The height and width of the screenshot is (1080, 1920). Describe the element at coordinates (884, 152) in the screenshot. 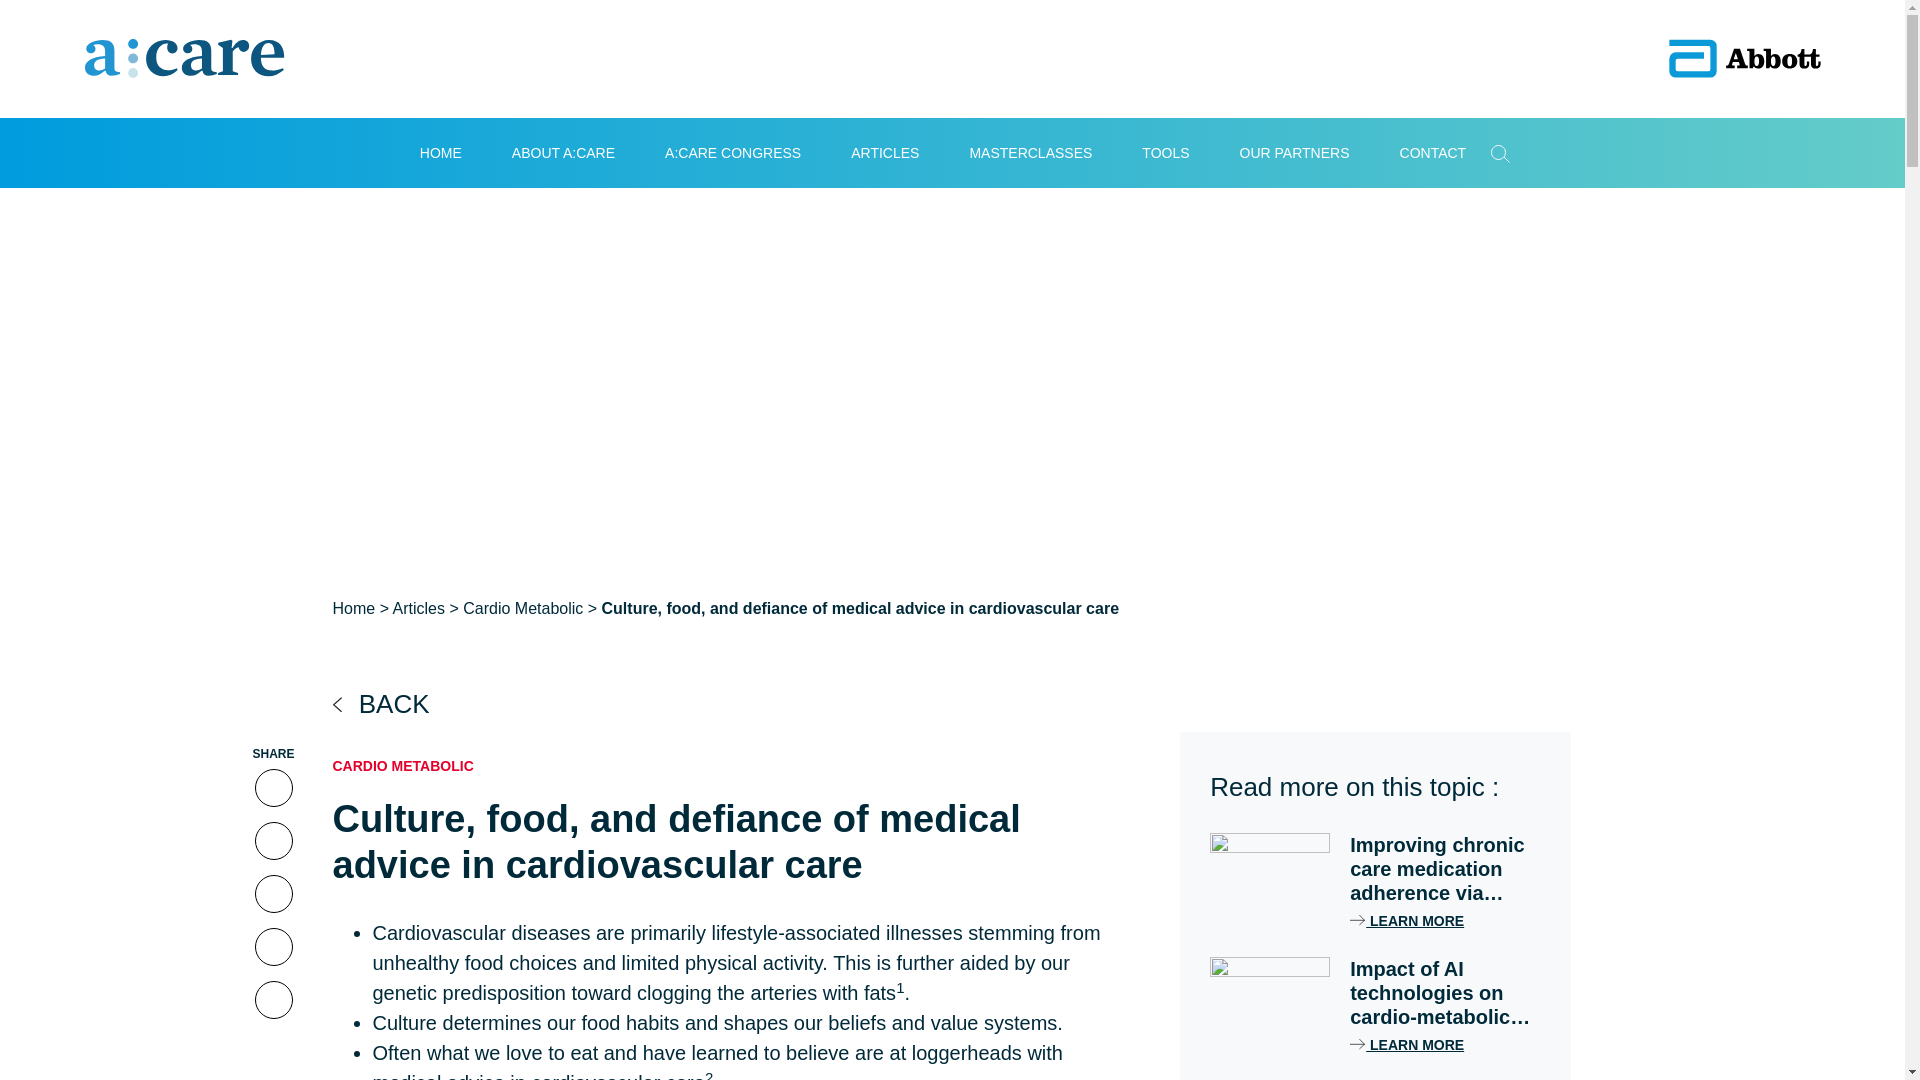

I see `Articles` at that location.